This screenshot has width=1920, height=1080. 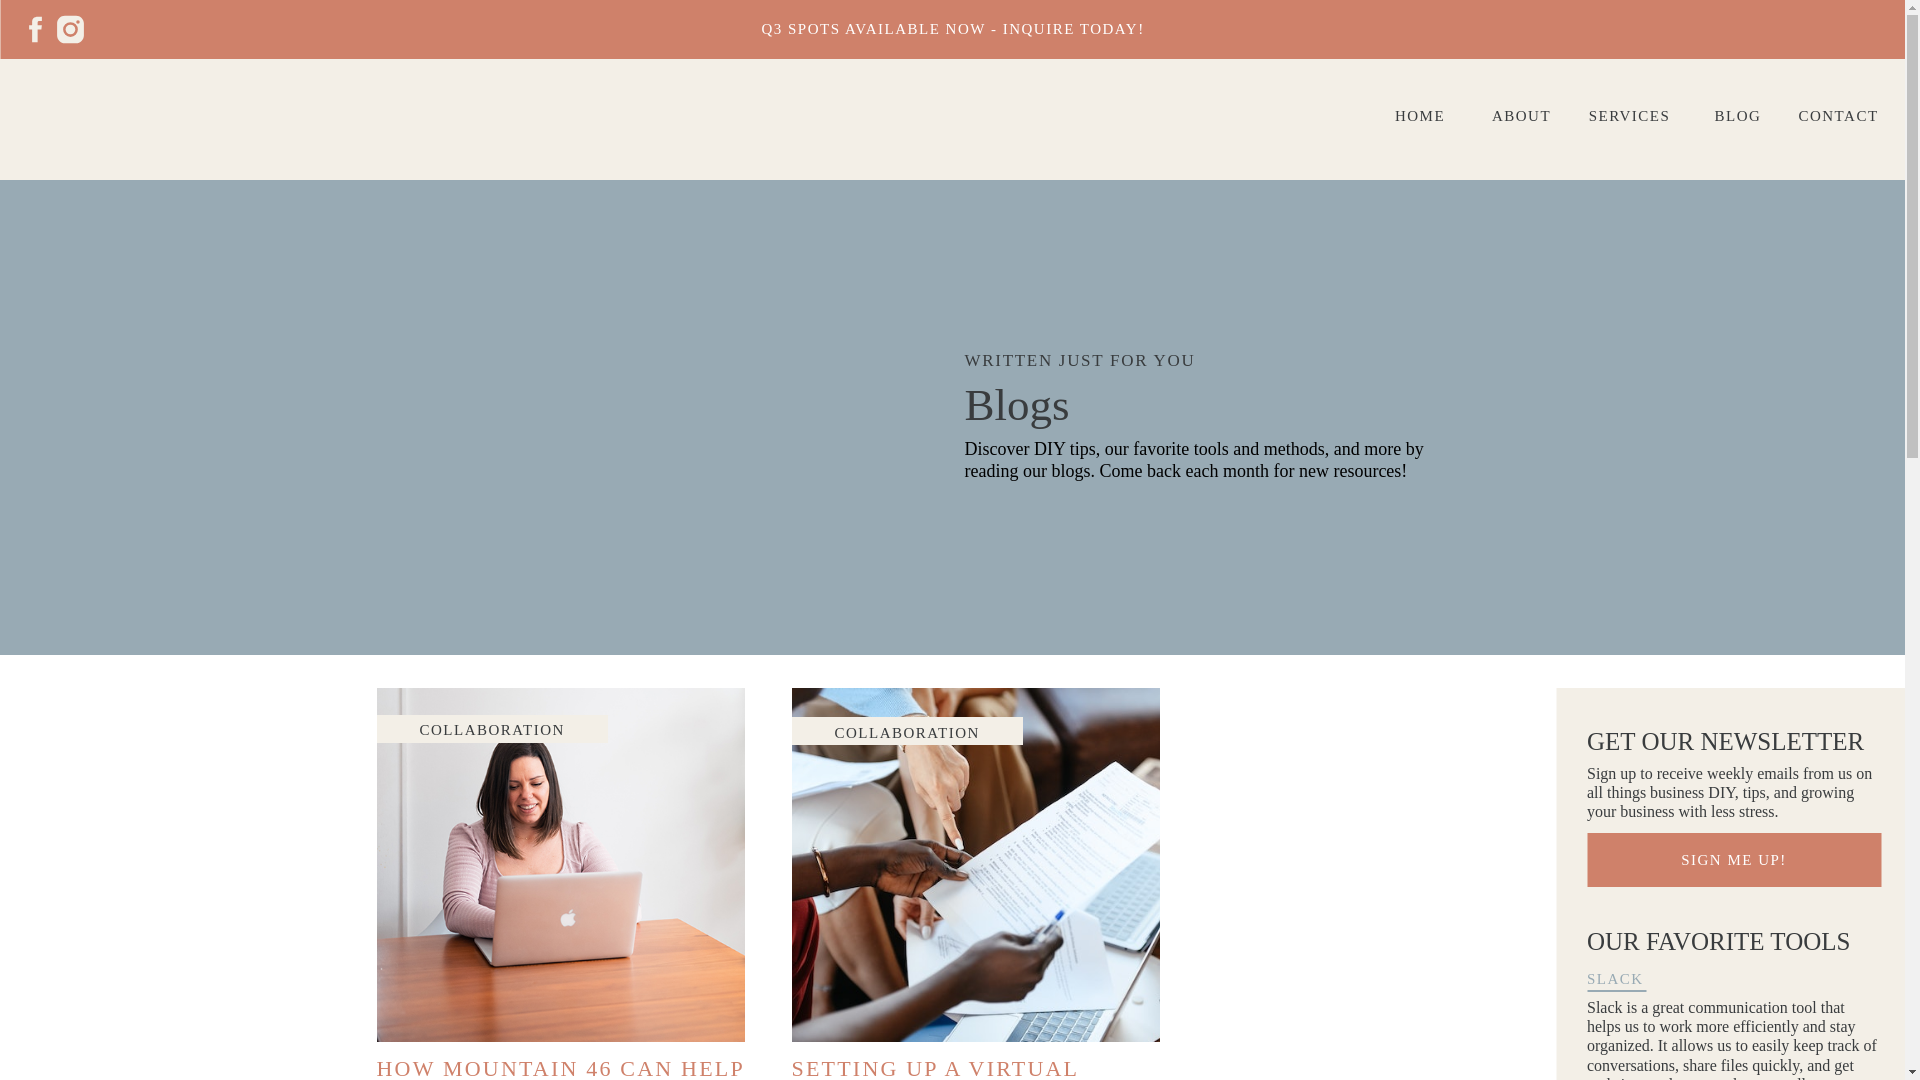 What do you see at coordinates (1838, 119) in the screenshot?
I see `CONTACT` at bounding box center [1838, 119].